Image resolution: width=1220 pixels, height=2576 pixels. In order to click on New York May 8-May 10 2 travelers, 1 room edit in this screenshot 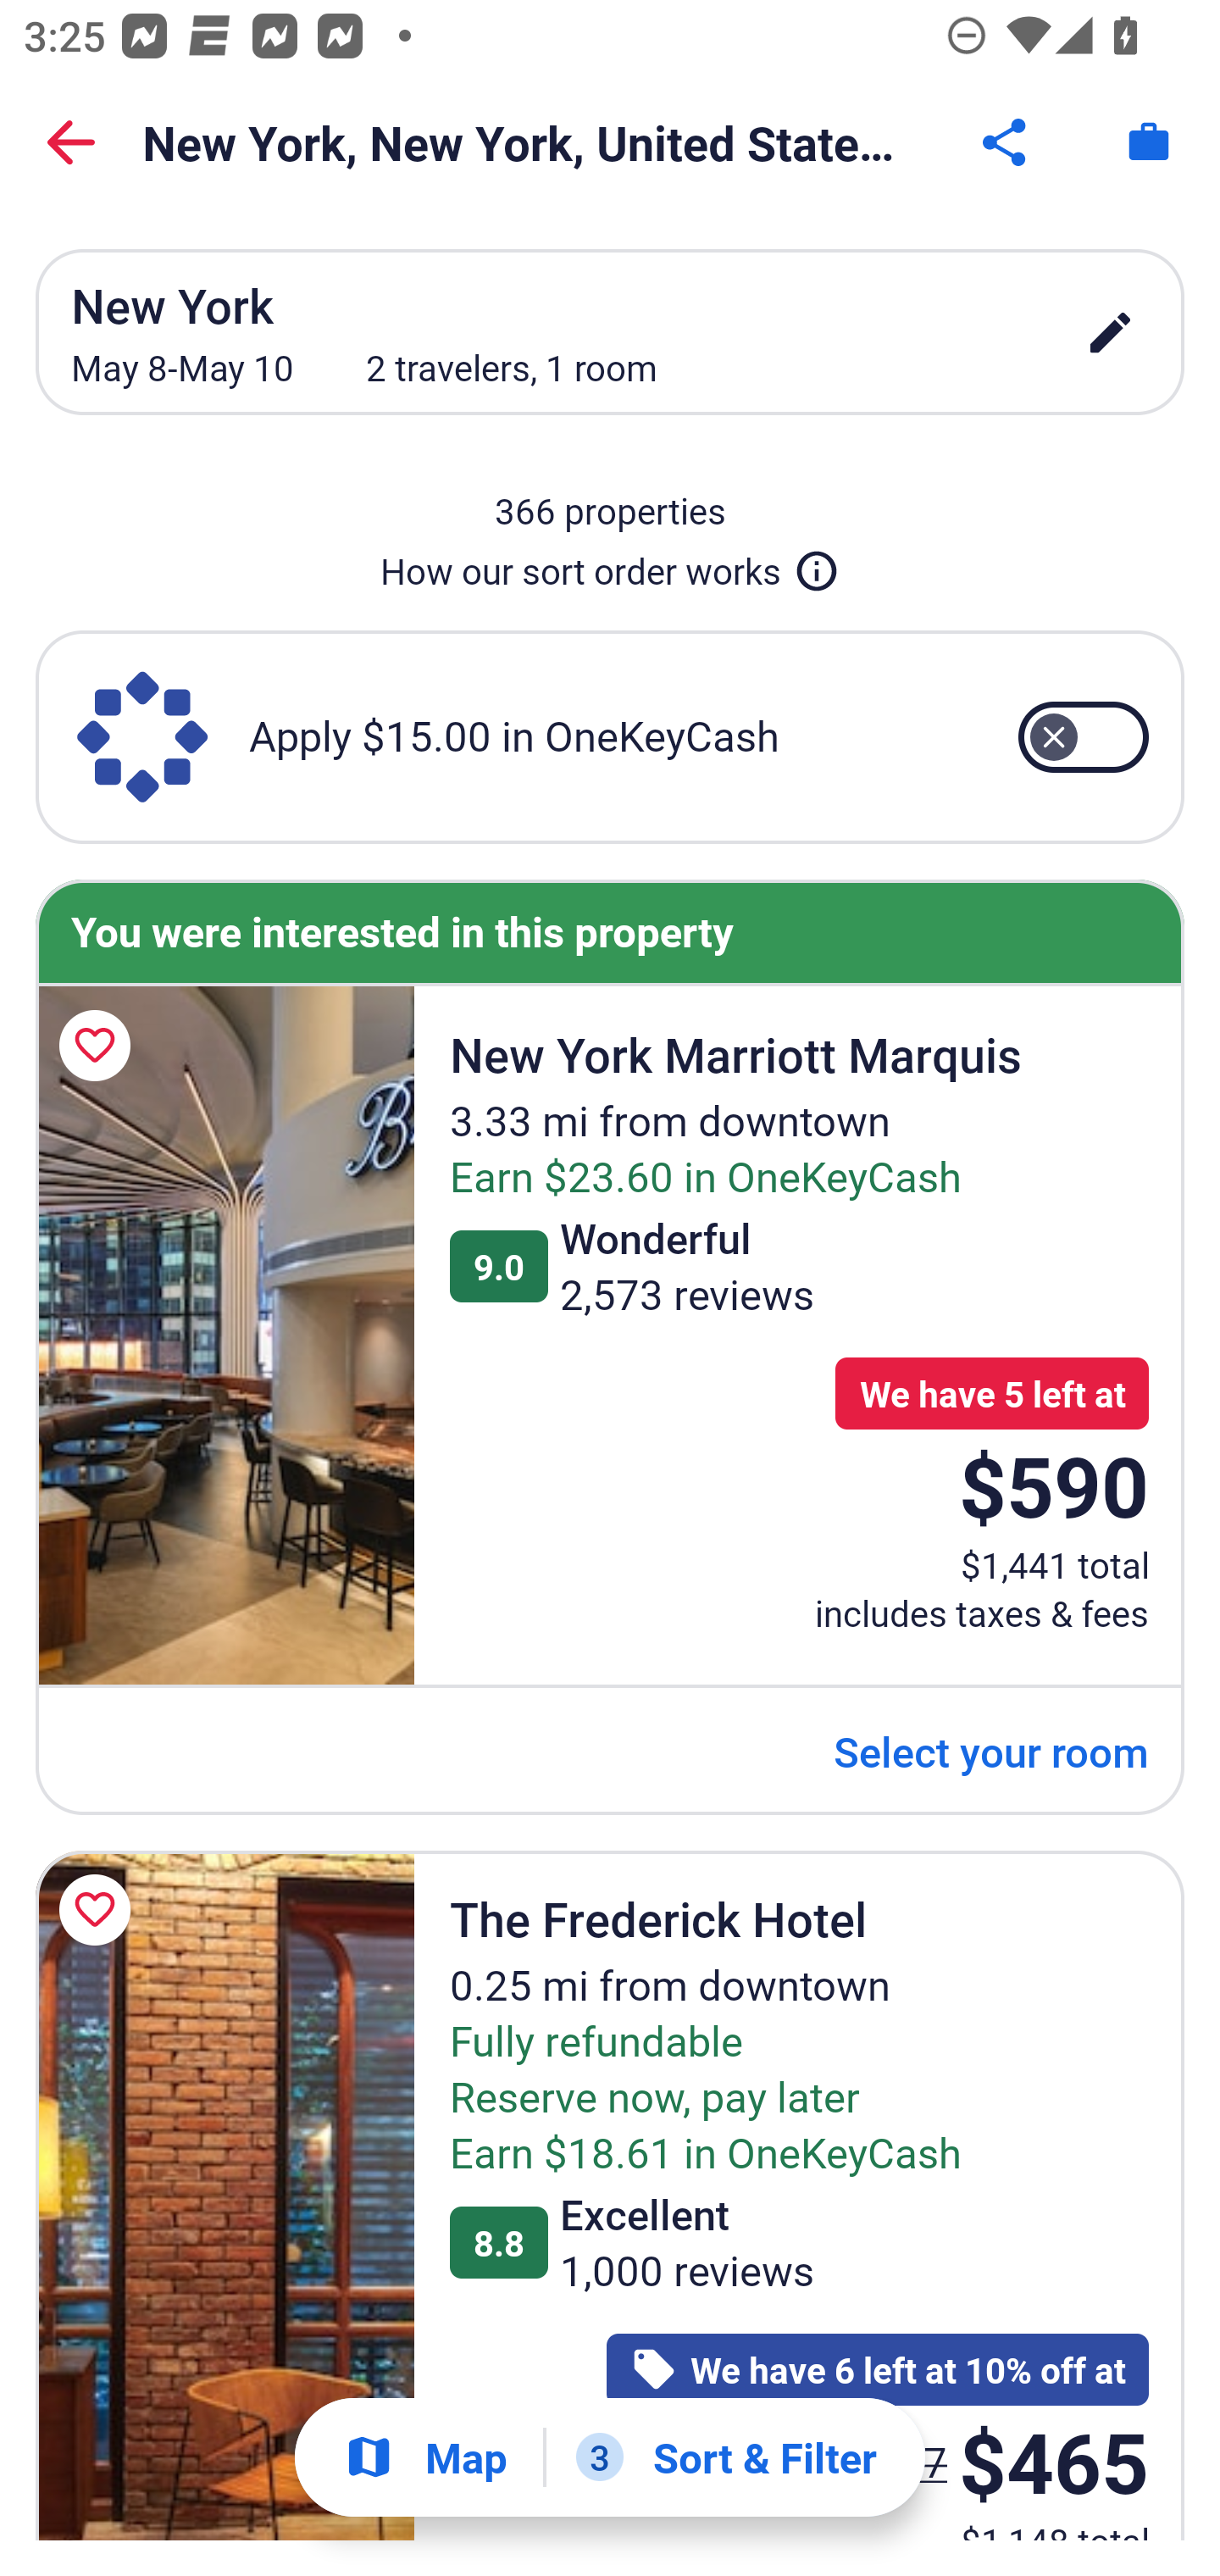, I will do `click(610, 332)`.